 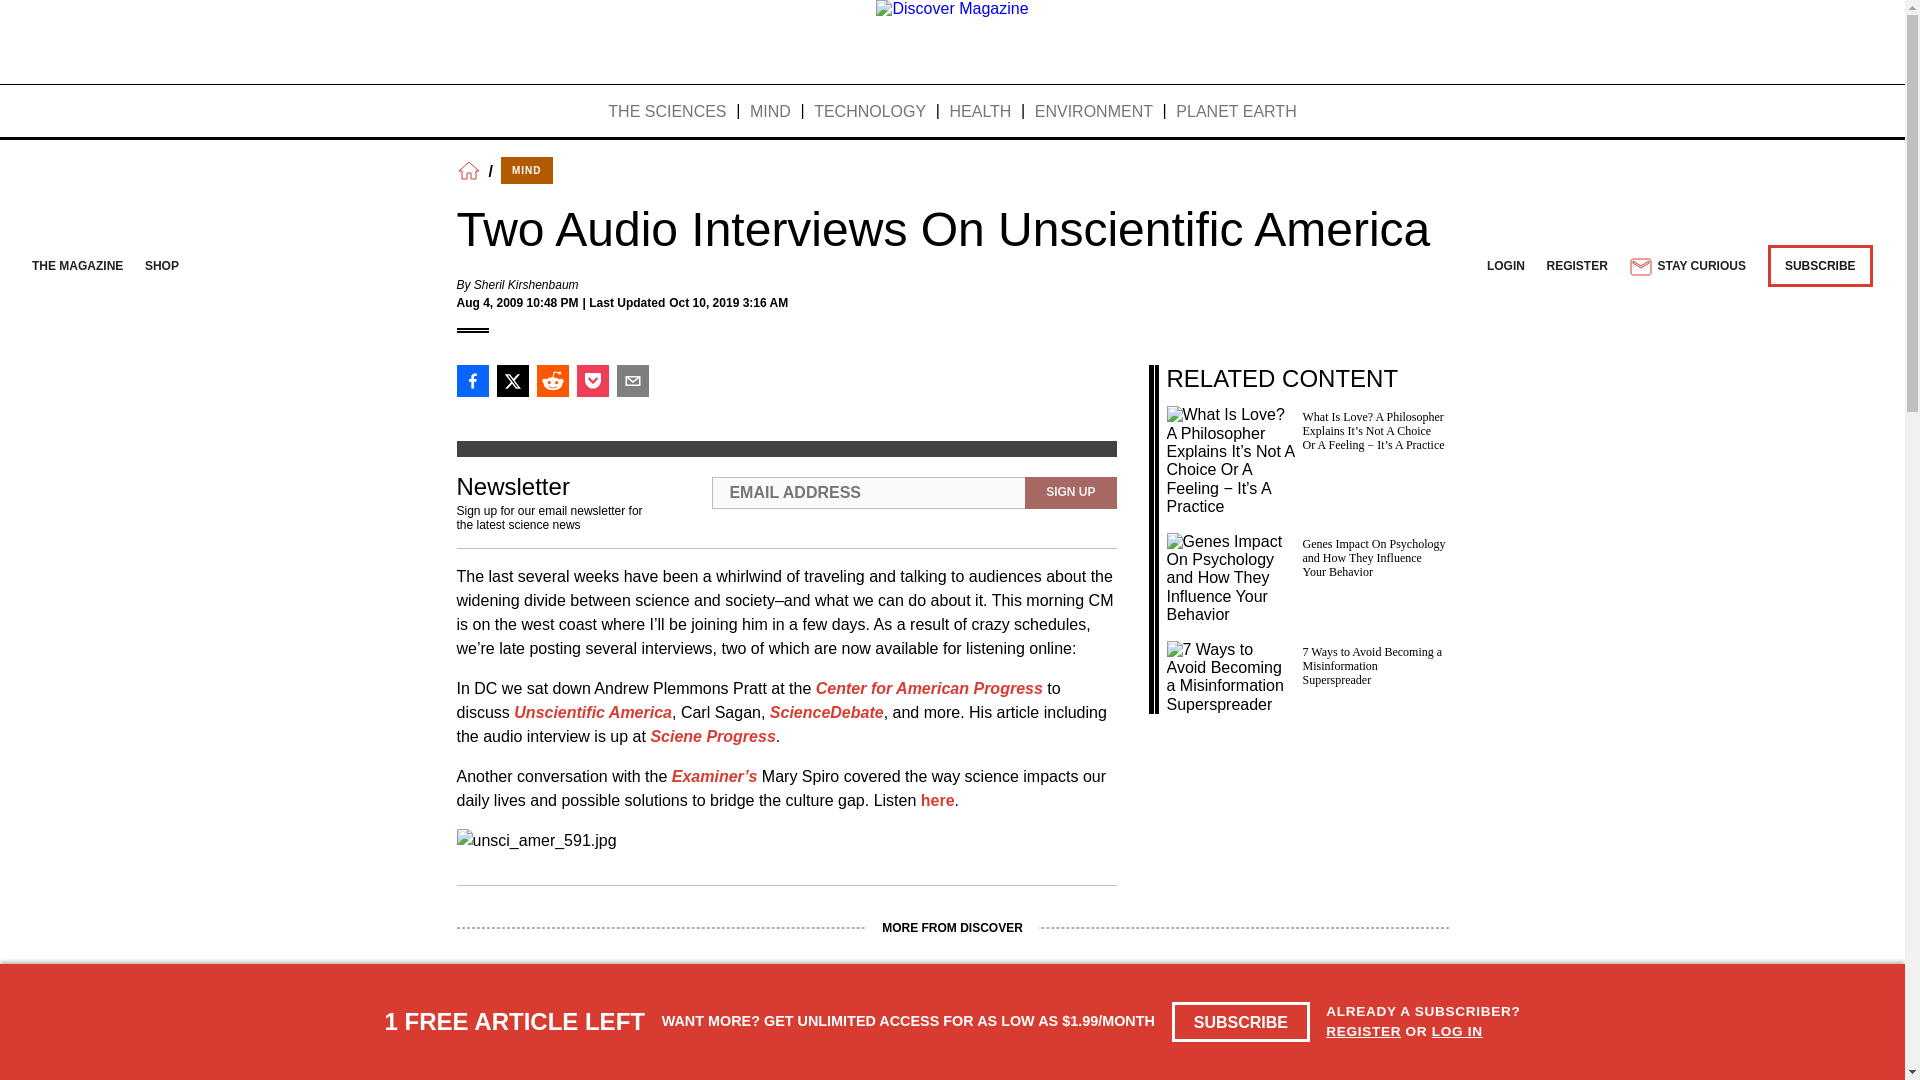 What do you see at coordinates (929, 688) in the screenshot?
I see `Center for American Progress` at bounding box center [929, 688].